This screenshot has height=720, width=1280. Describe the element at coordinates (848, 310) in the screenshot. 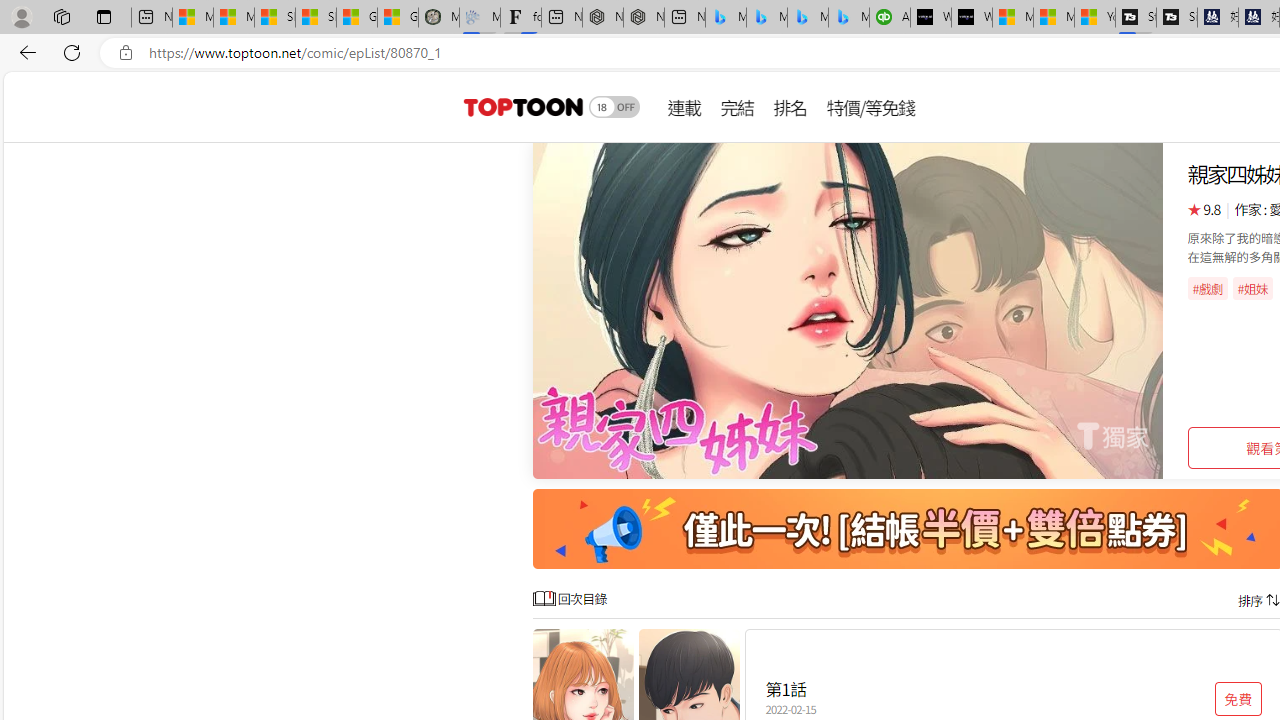

I see `Class: swiper-slide` at that location.